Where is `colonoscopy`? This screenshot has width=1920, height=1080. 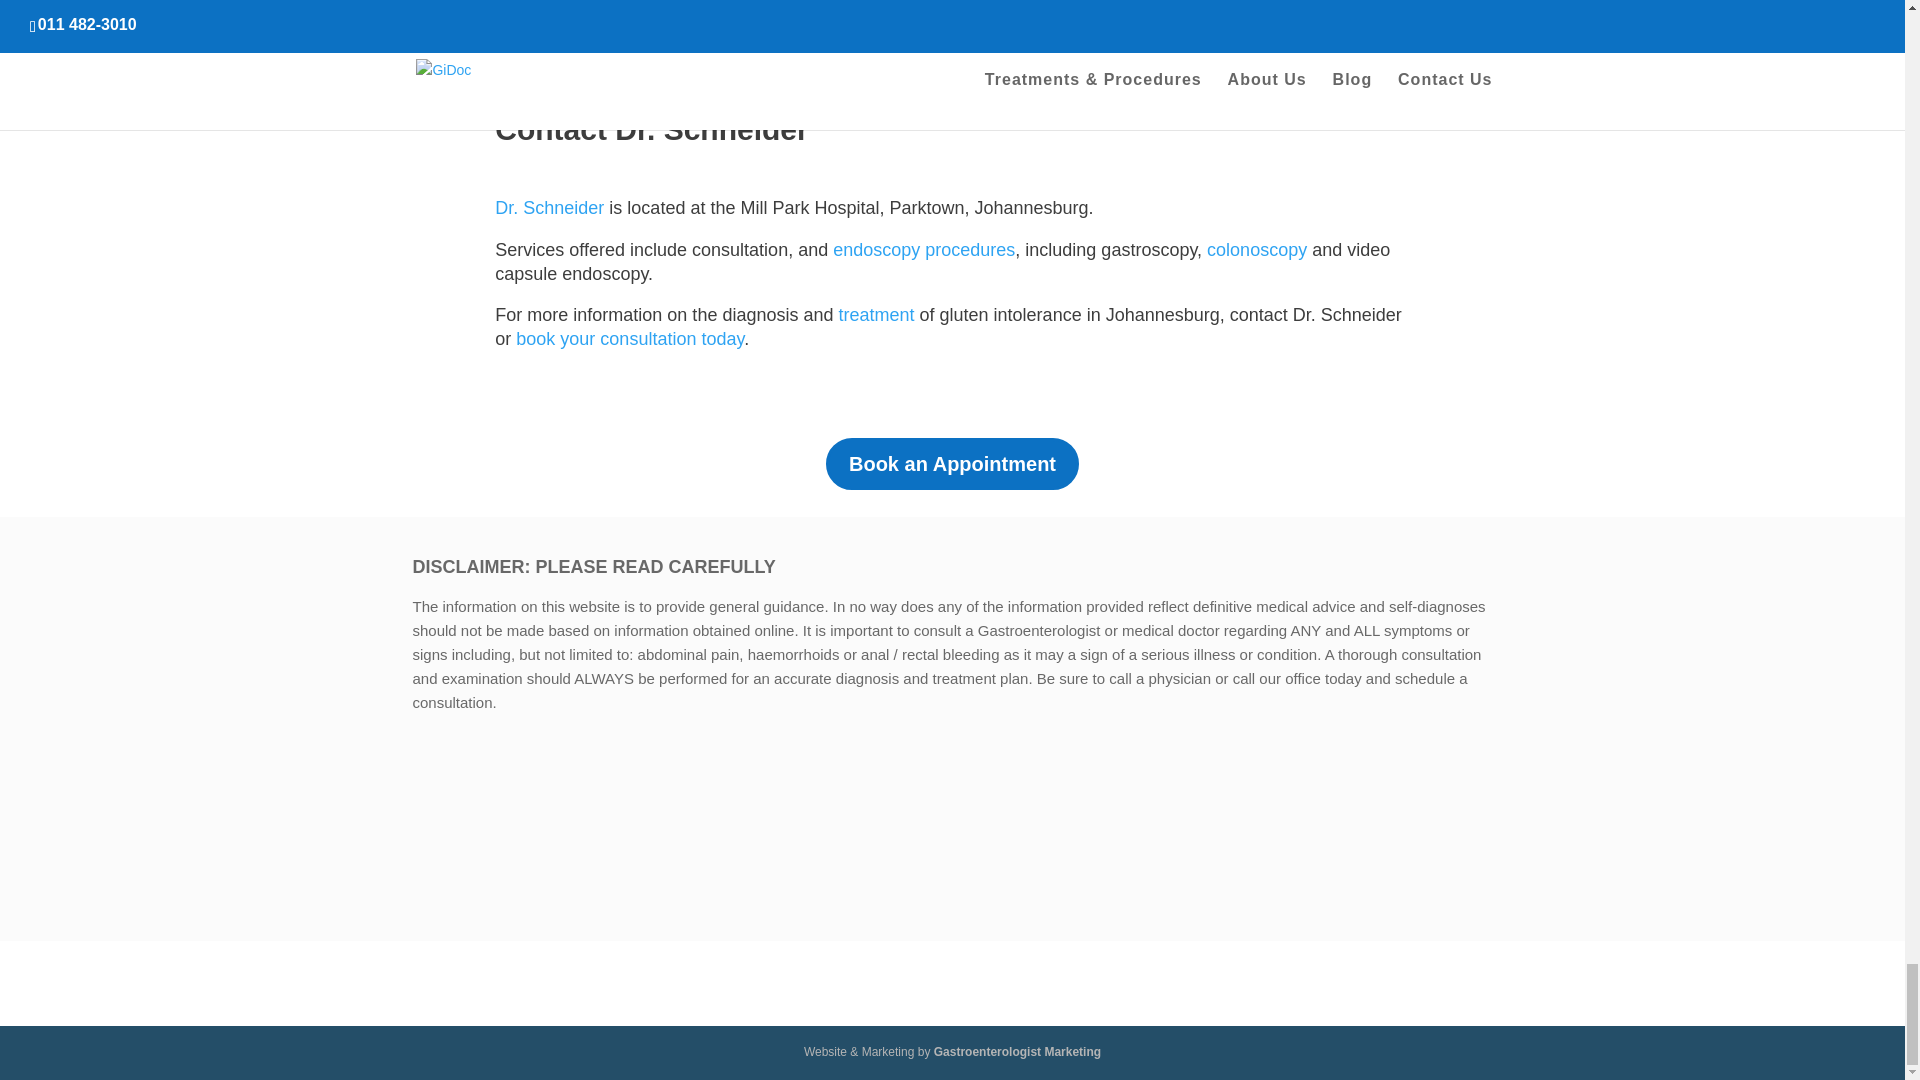
colonoscopy is located at coordinates (1257, 250).